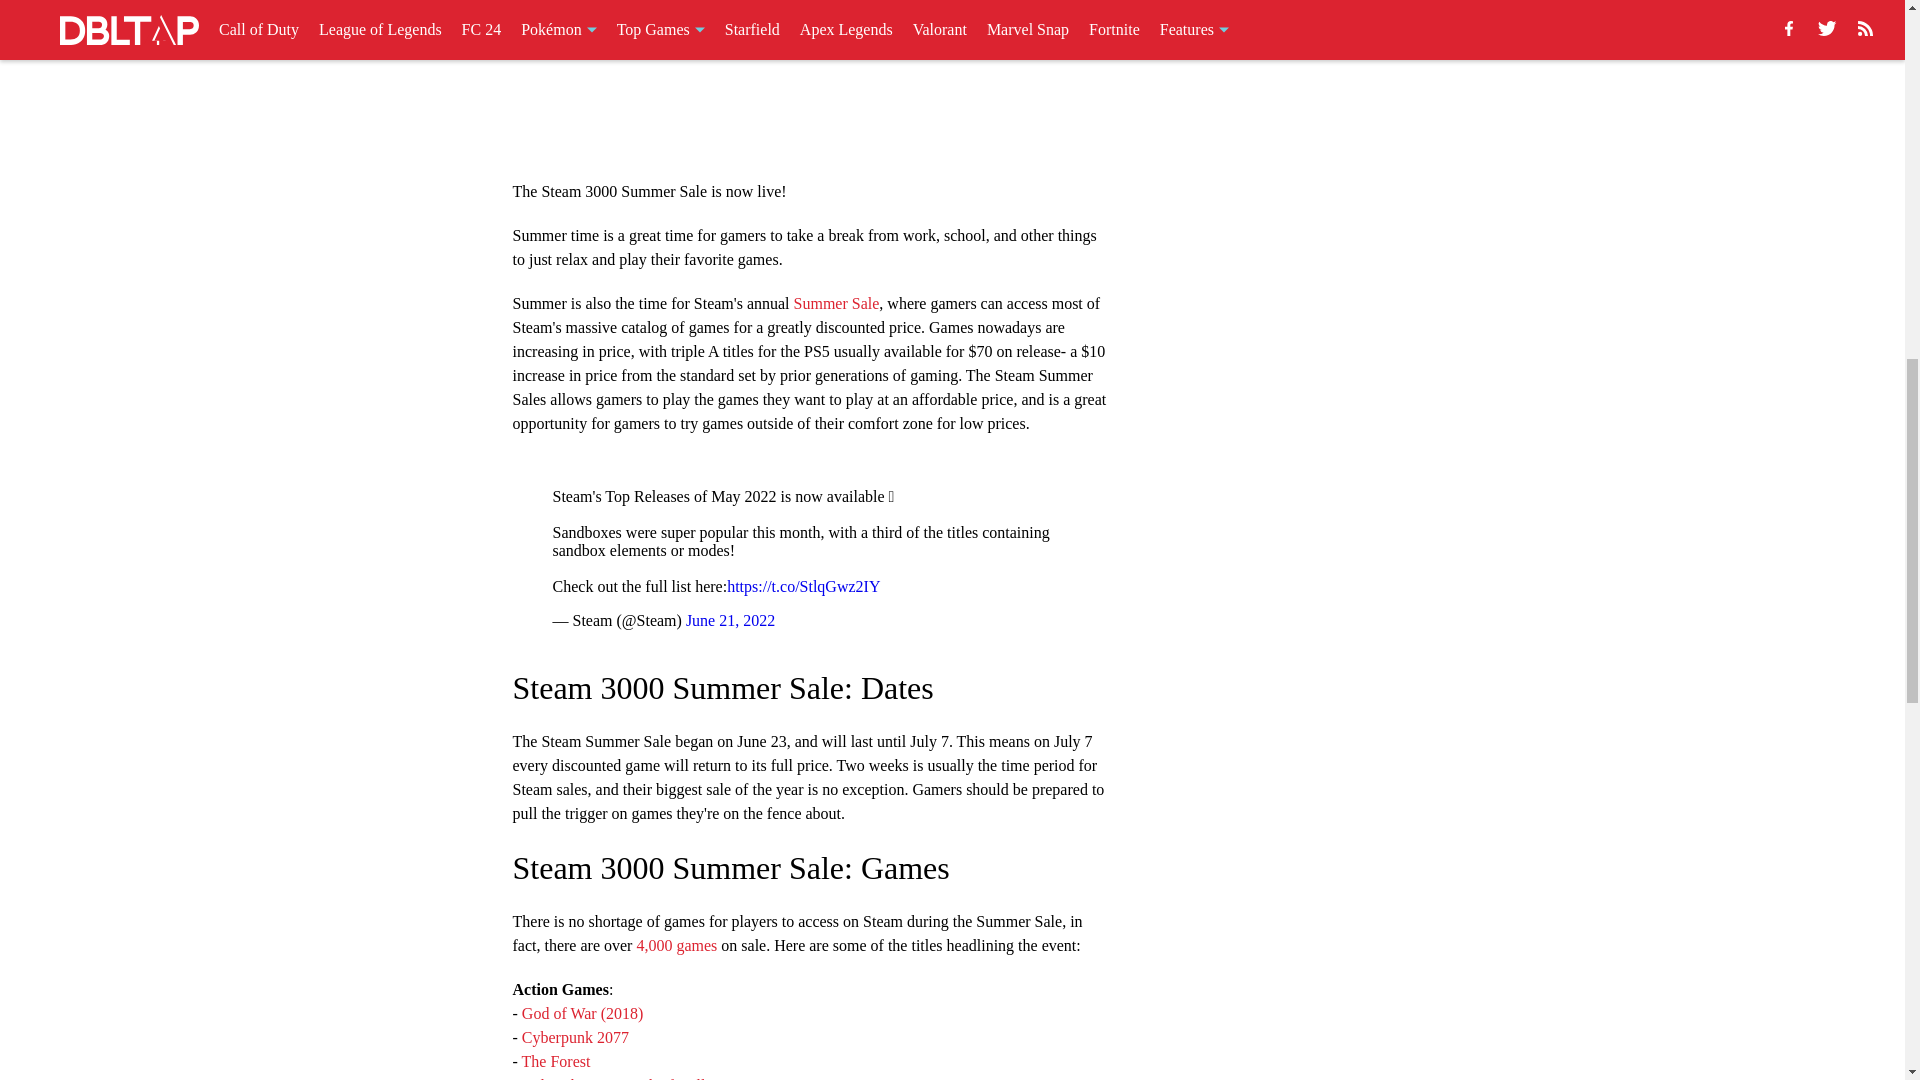  I want to click on Halo: The Master Chief Collection, so click(631, 1078).